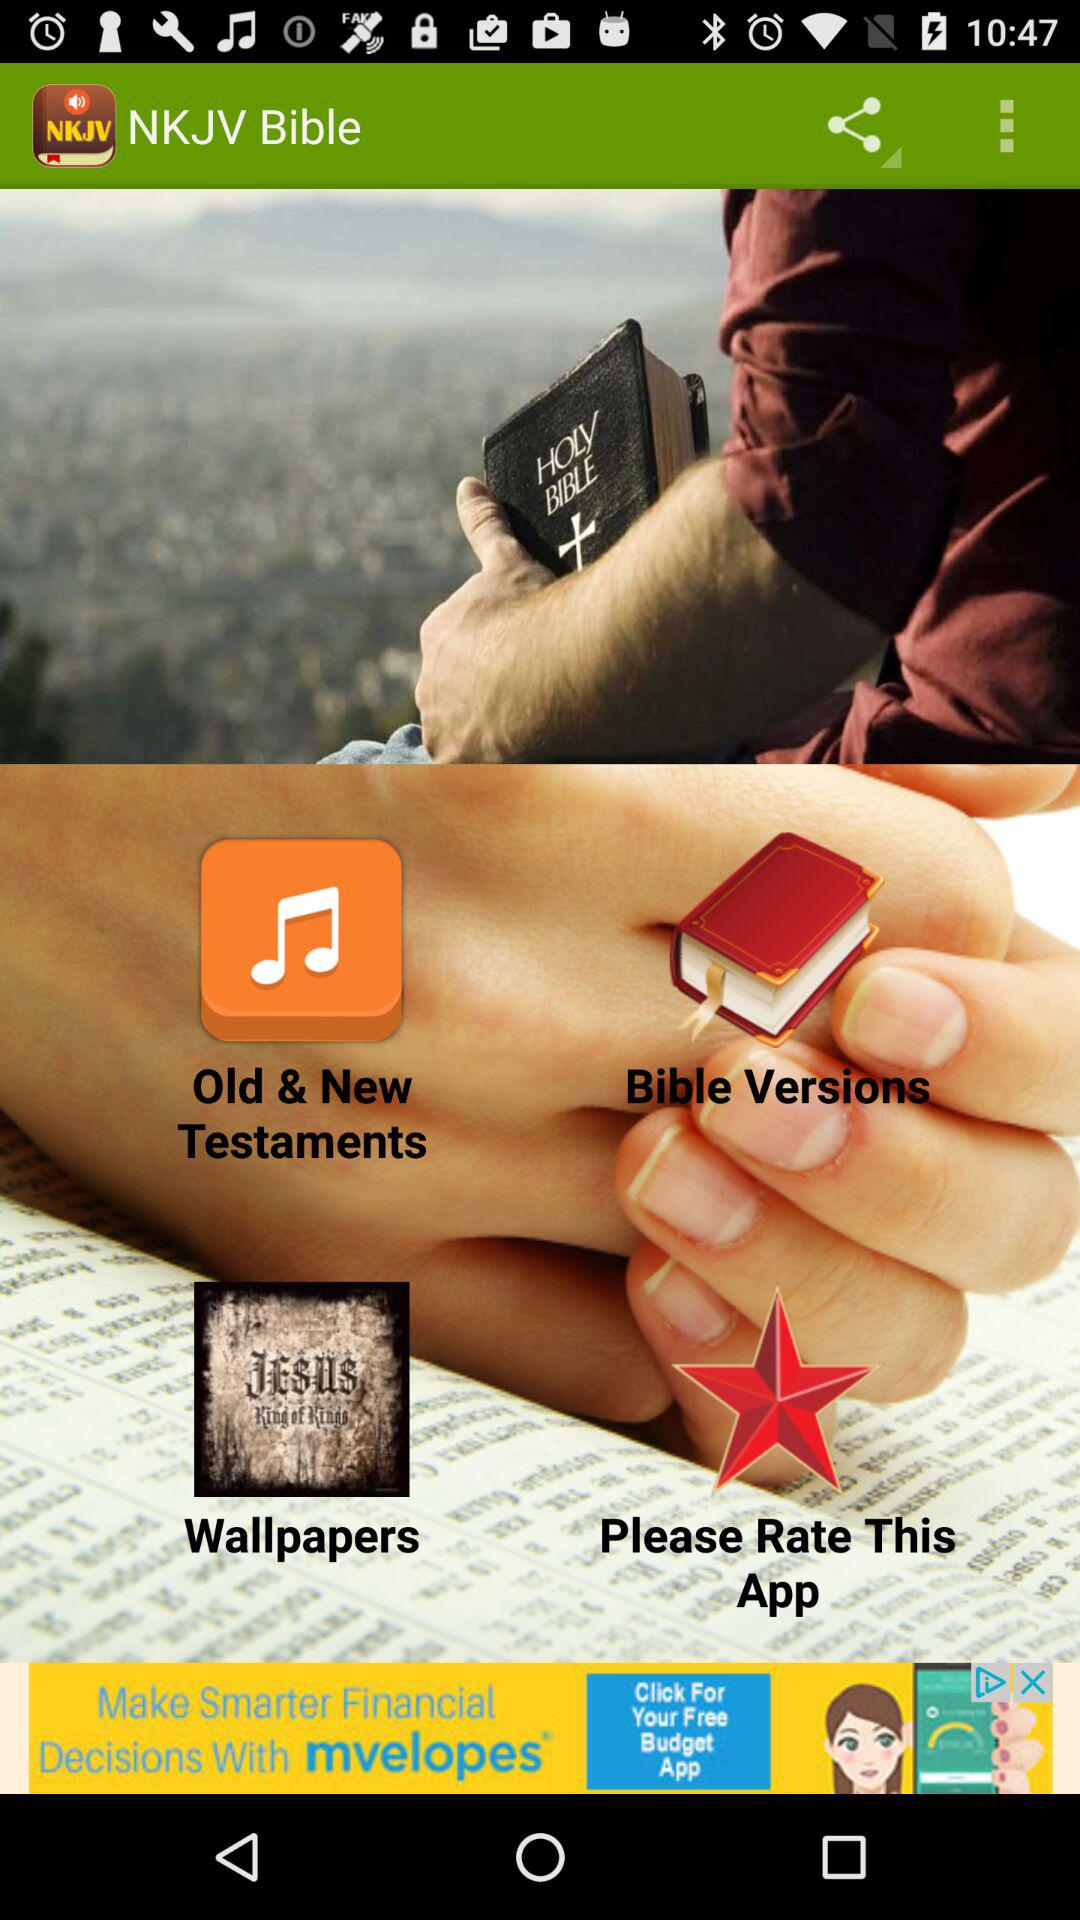  Describe the element at coordinates (540, 1728) in the screenshot. I see `click to view advertisements options` at that location.